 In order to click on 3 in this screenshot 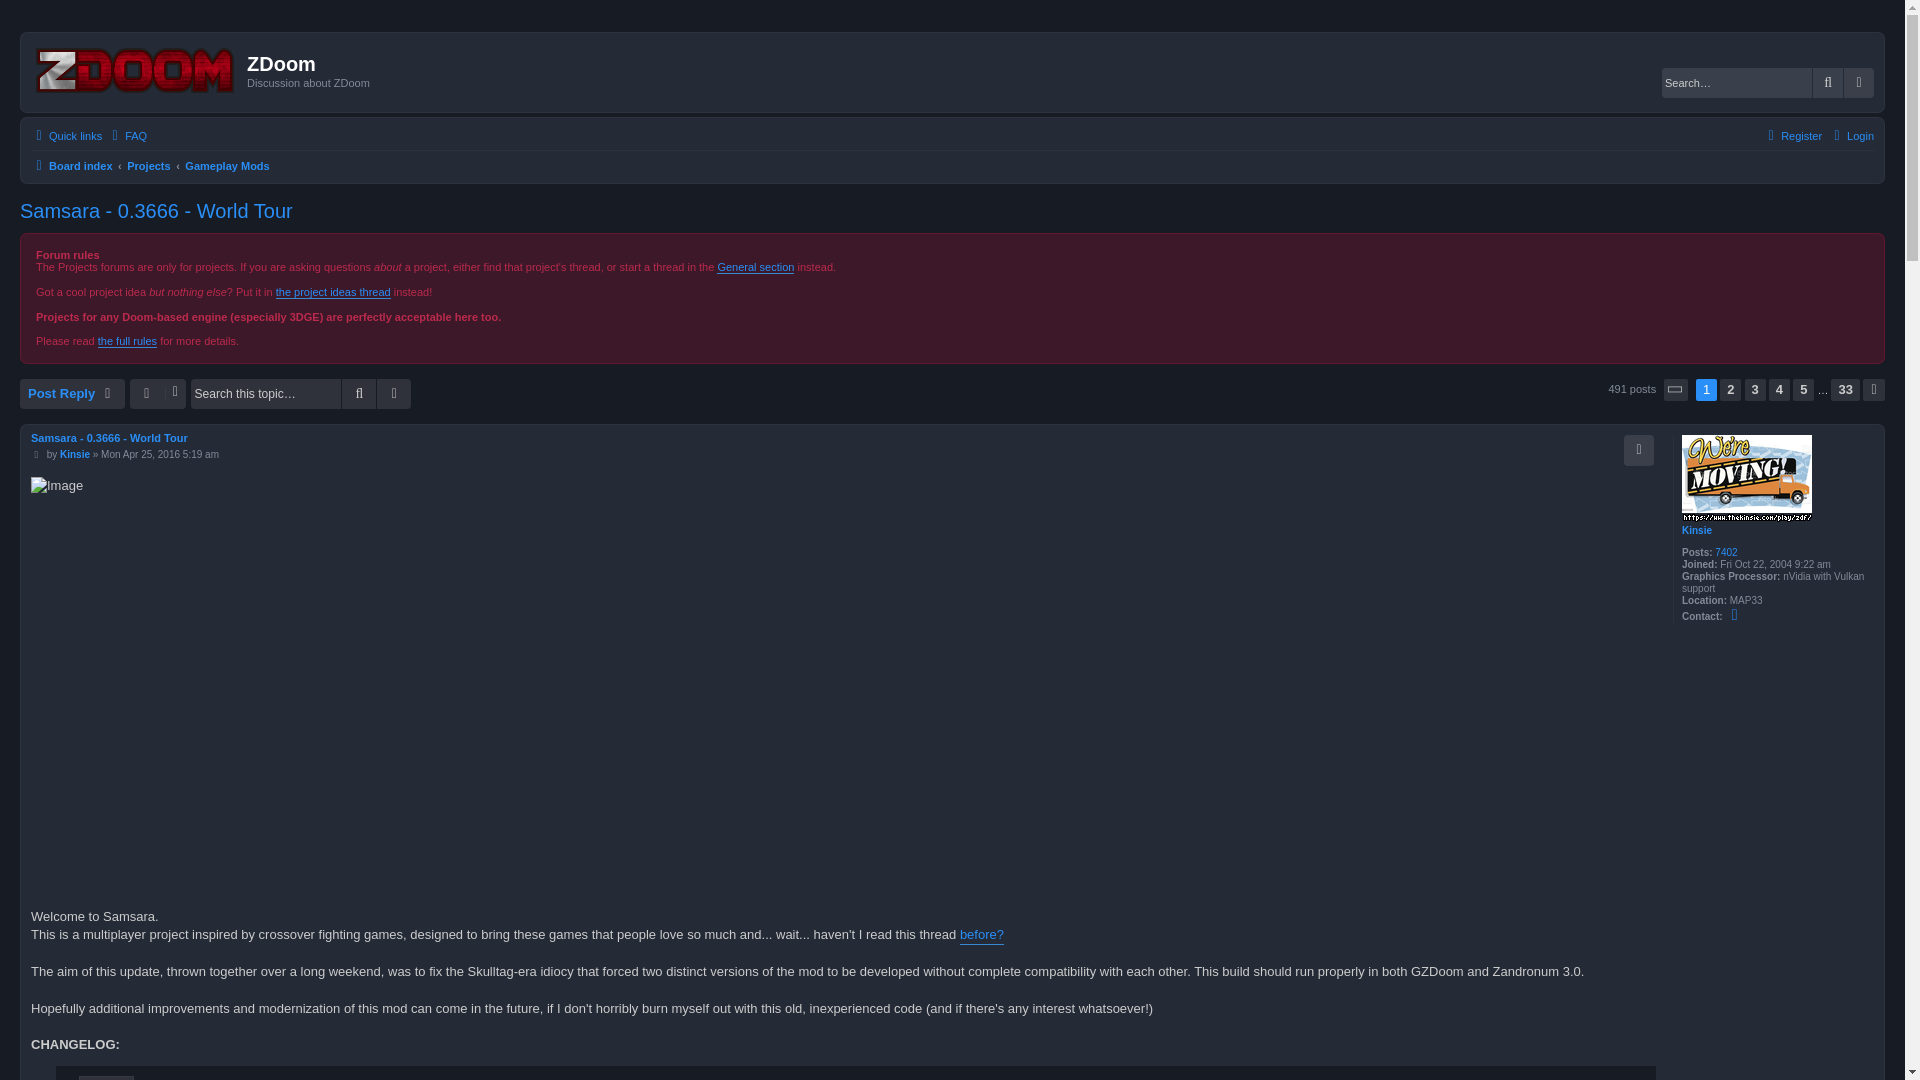, I will do `click(1756, 390)`.